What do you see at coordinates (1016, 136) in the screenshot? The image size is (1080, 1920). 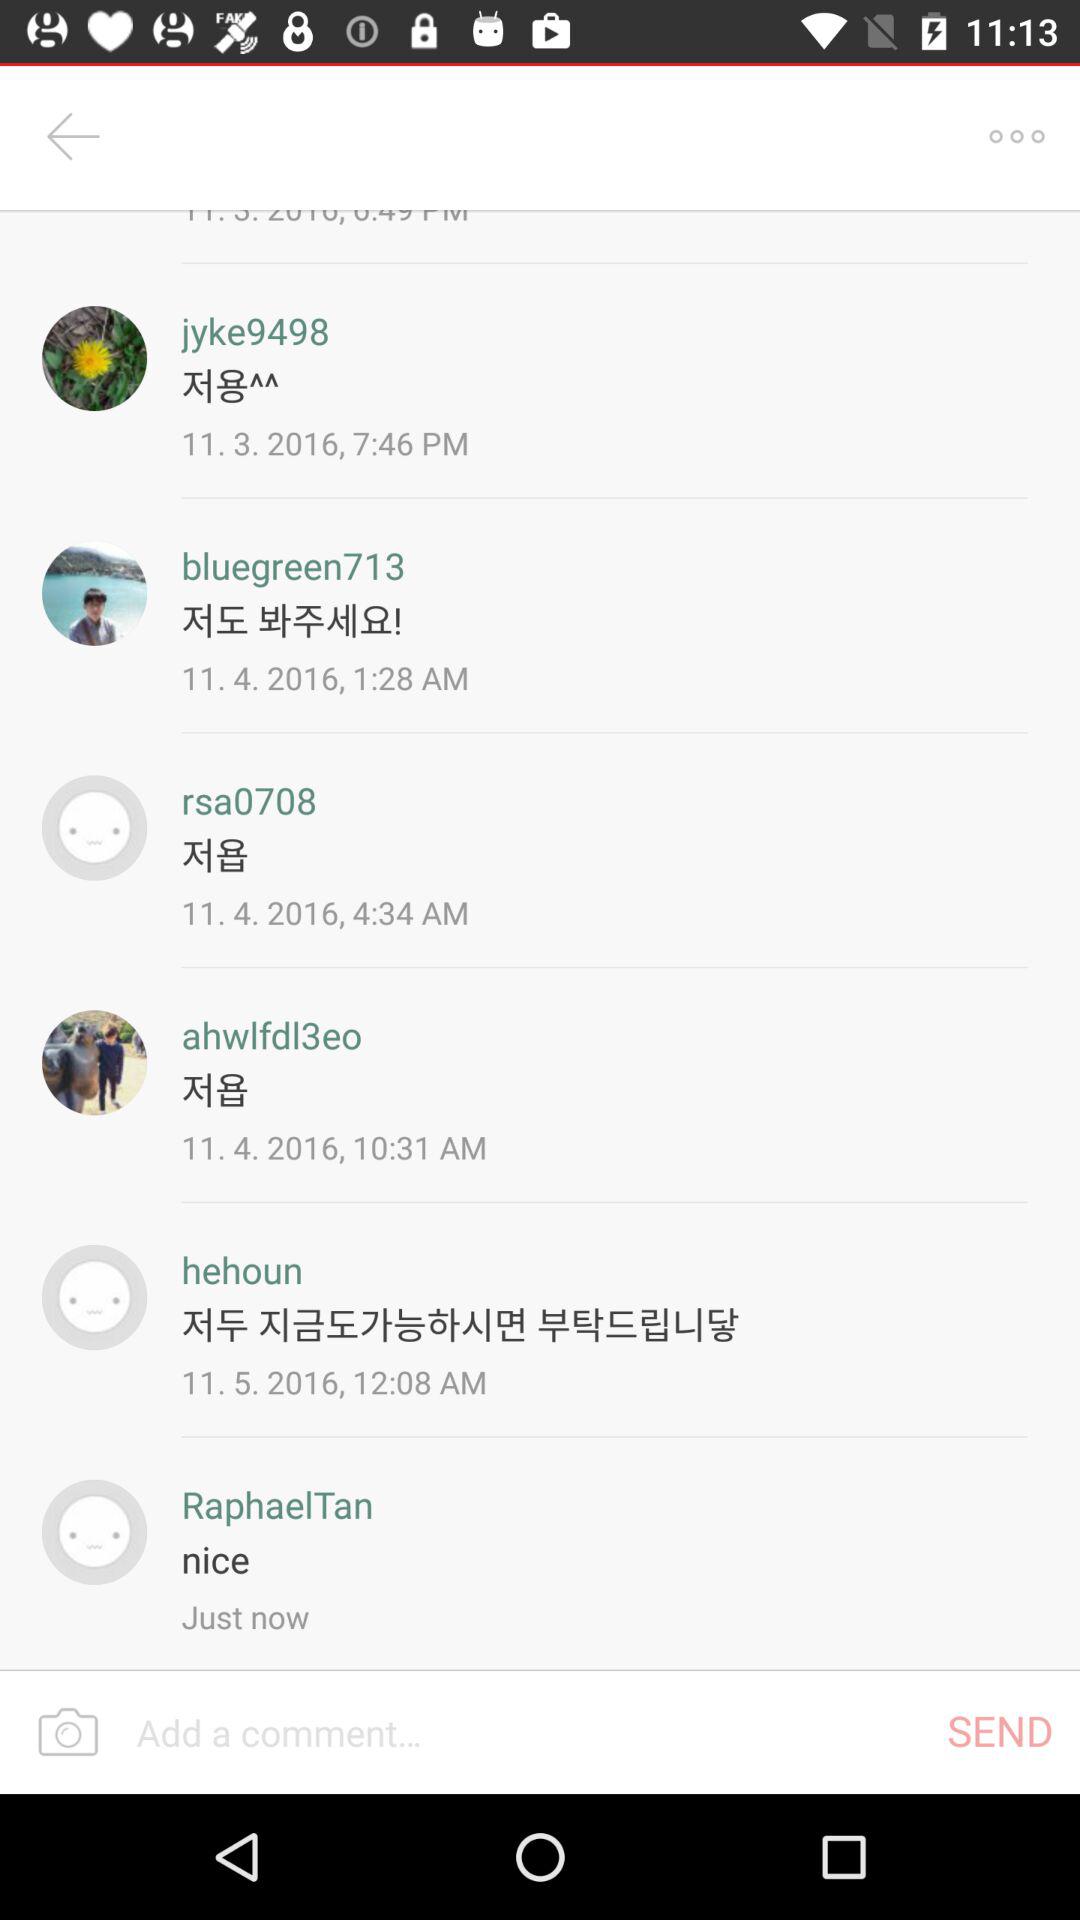 I see `select item next to the 11 3 2016 icon` at bounding box center [1016, 136].